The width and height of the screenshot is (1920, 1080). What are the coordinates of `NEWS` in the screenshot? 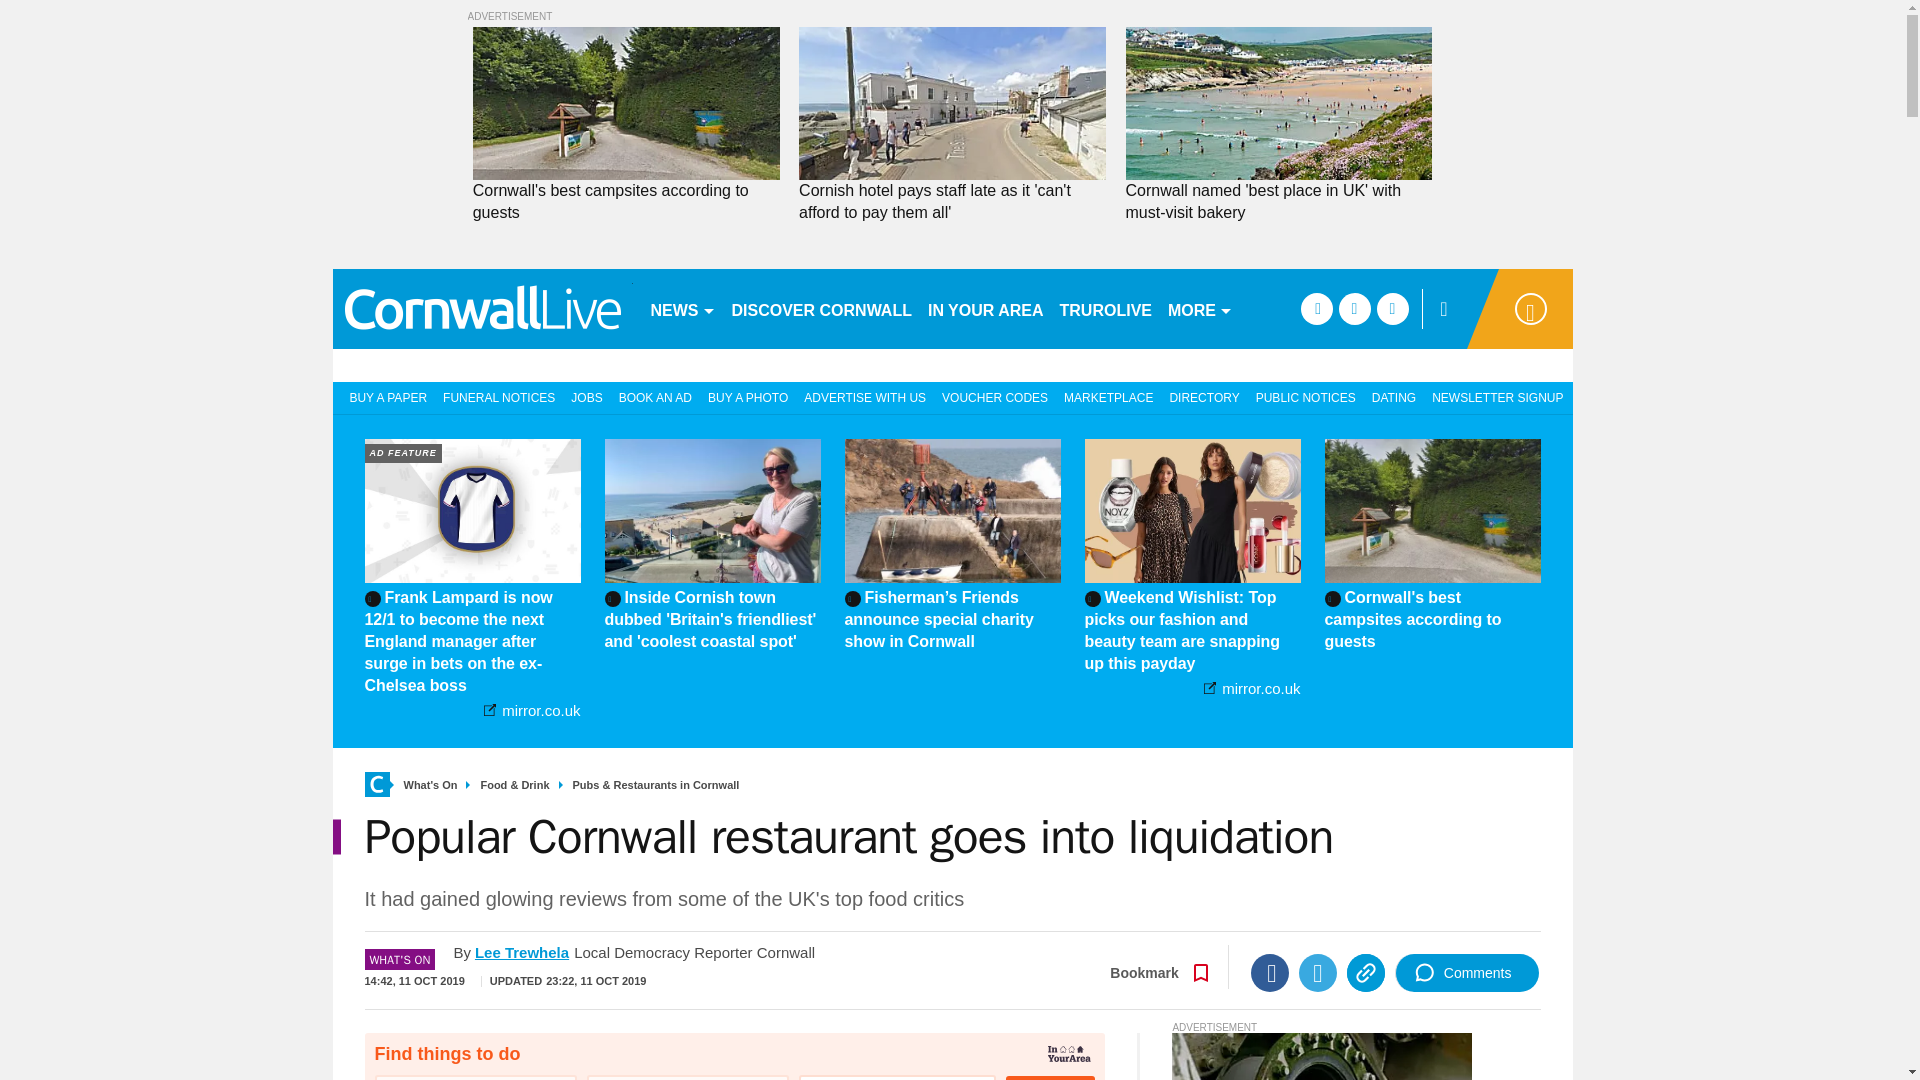 It's located at (682, 308).